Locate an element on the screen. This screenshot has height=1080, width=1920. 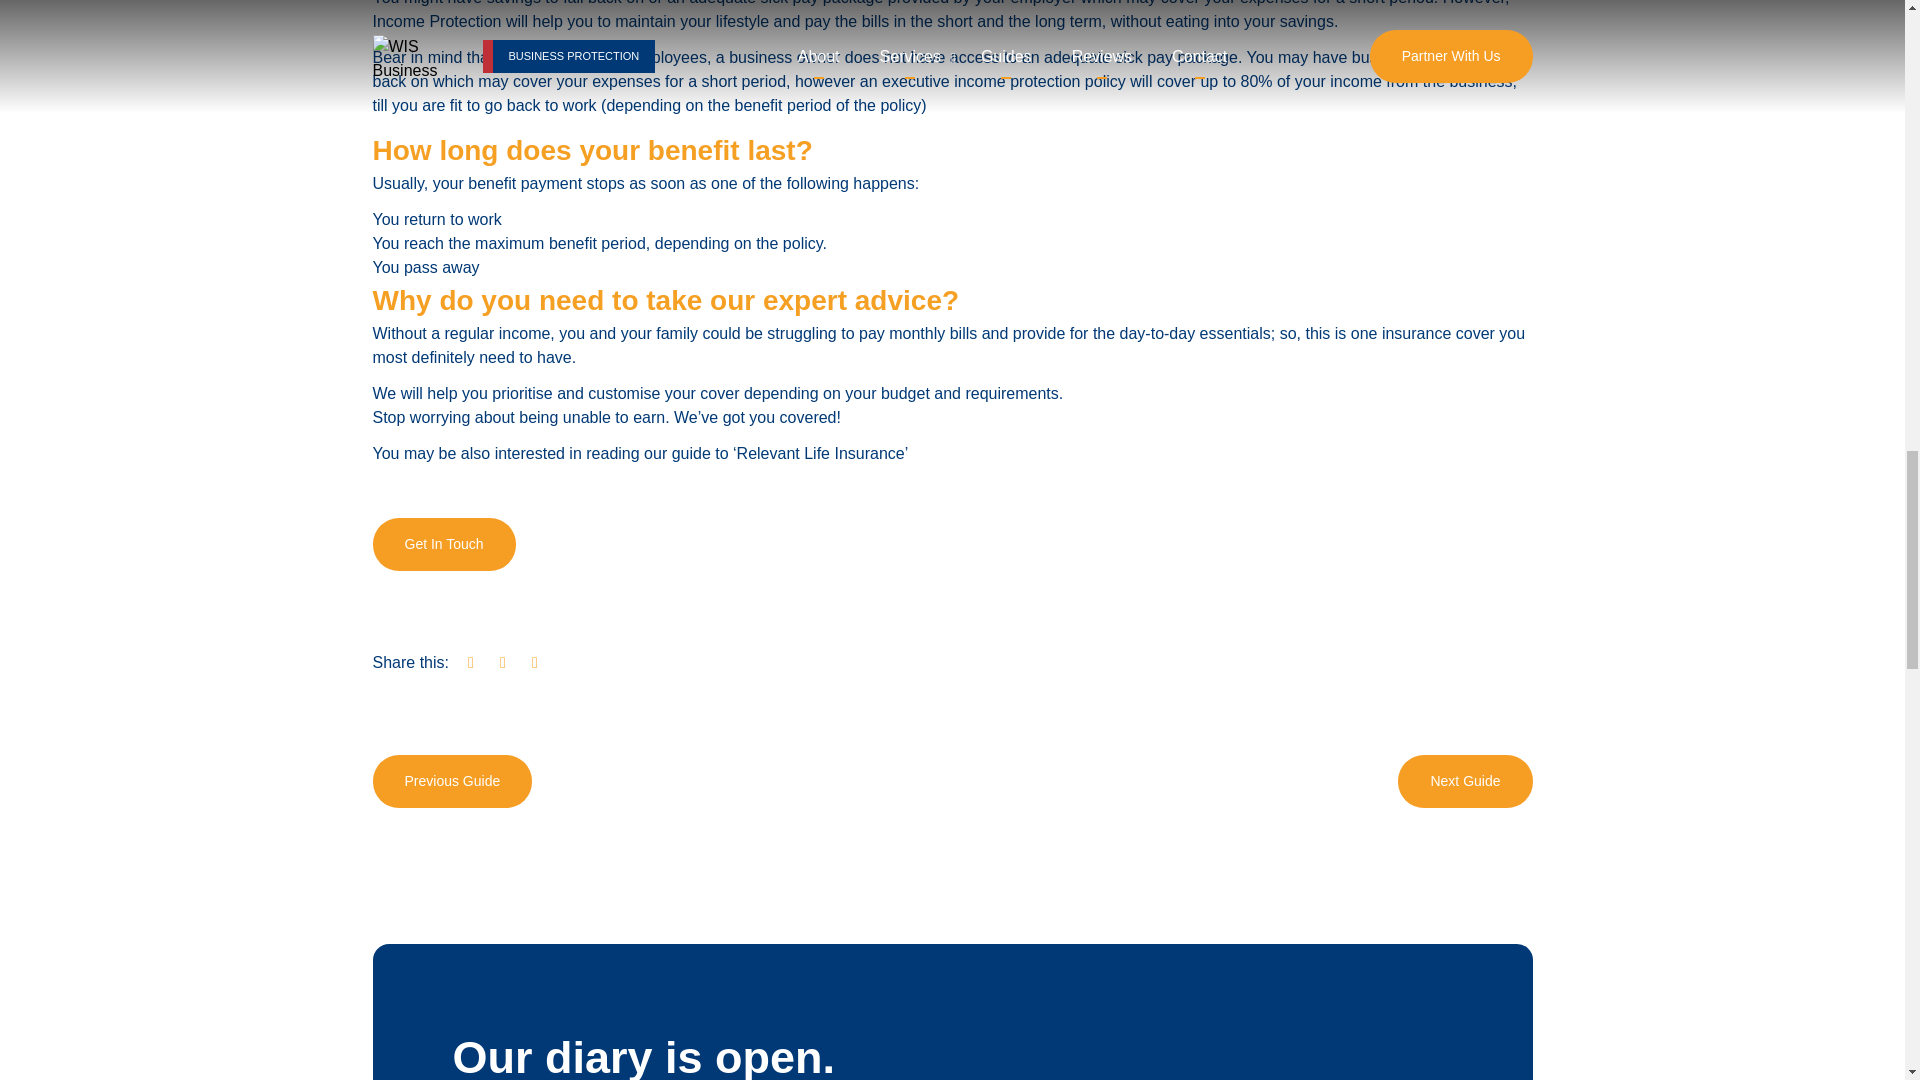
Relevant Life Insurance is located at coordinates (820, 453).